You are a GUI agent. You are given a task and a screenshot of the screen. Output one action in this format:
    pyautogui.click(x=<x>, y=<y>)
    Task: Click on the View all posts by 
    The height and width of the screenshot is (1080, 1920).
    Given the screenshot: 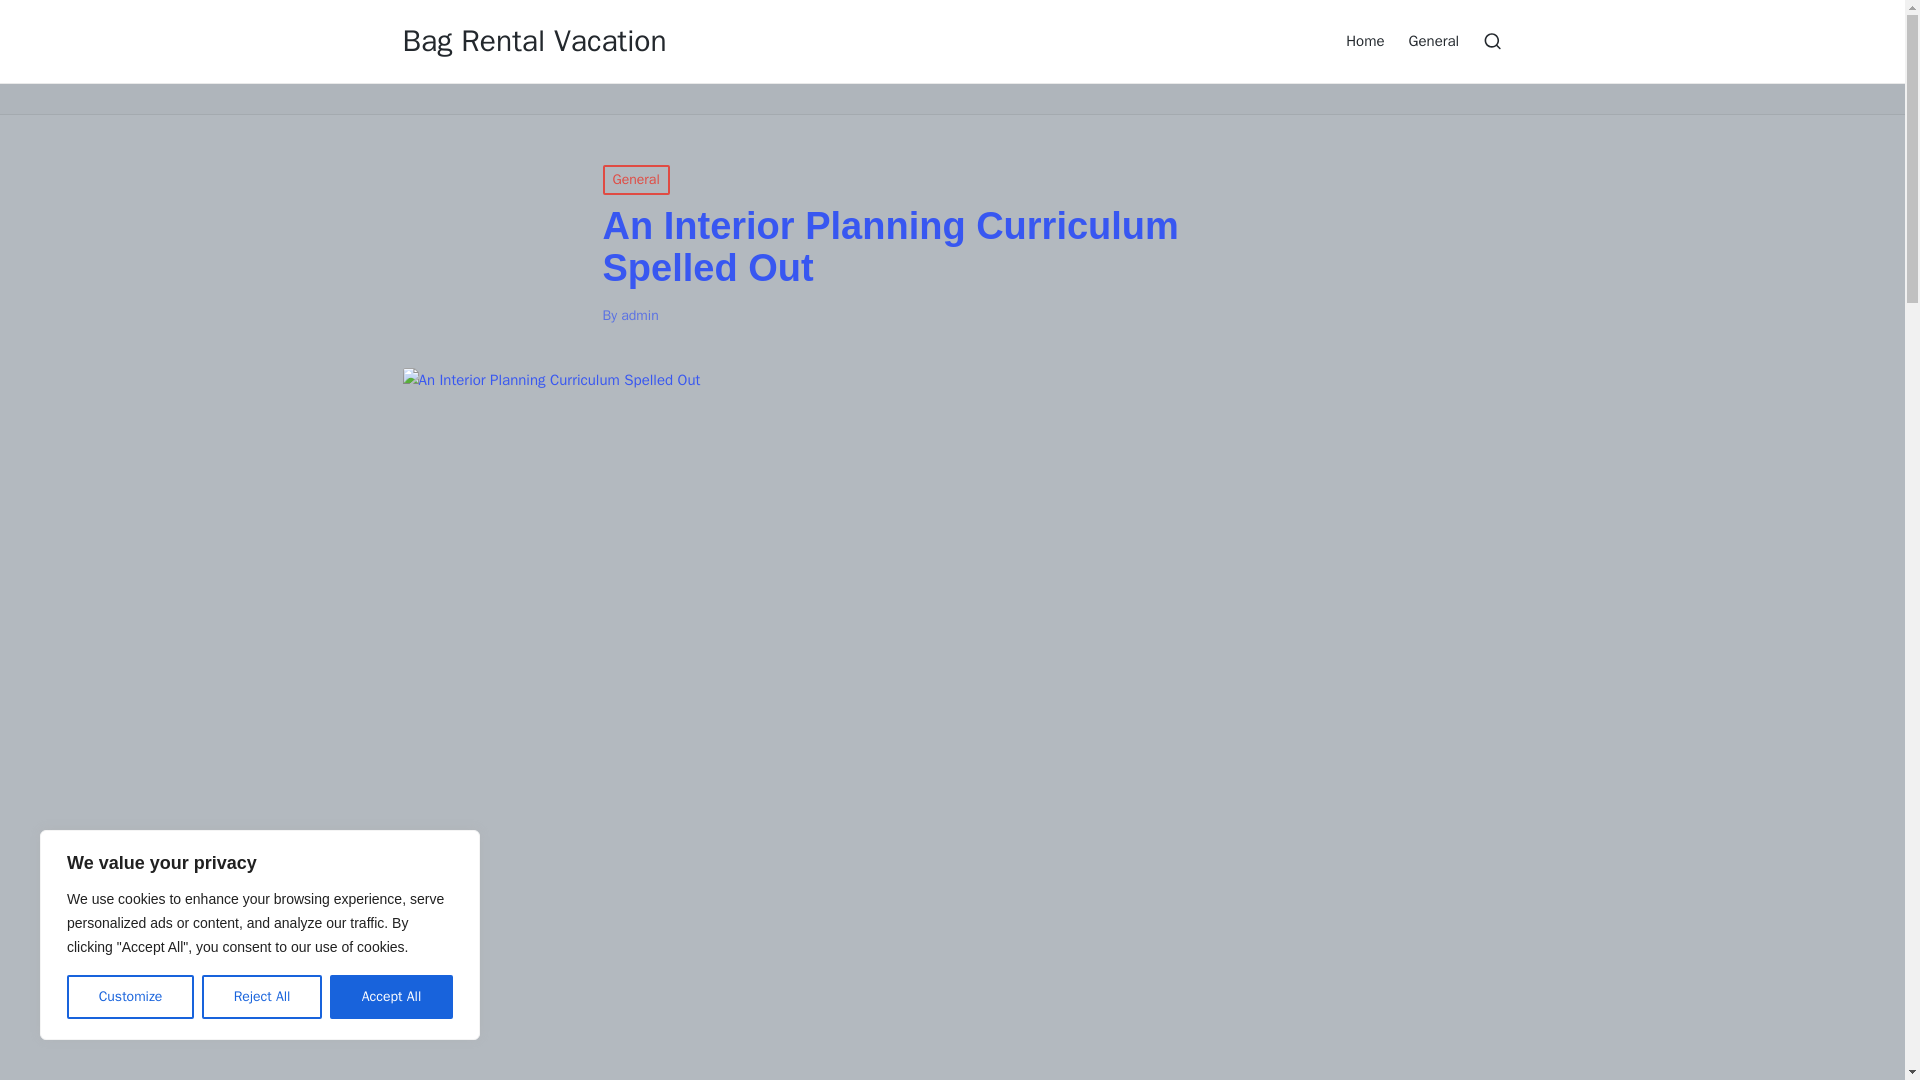 What is the action you would take?
    pyautogui.click(x=639, y=315)
    